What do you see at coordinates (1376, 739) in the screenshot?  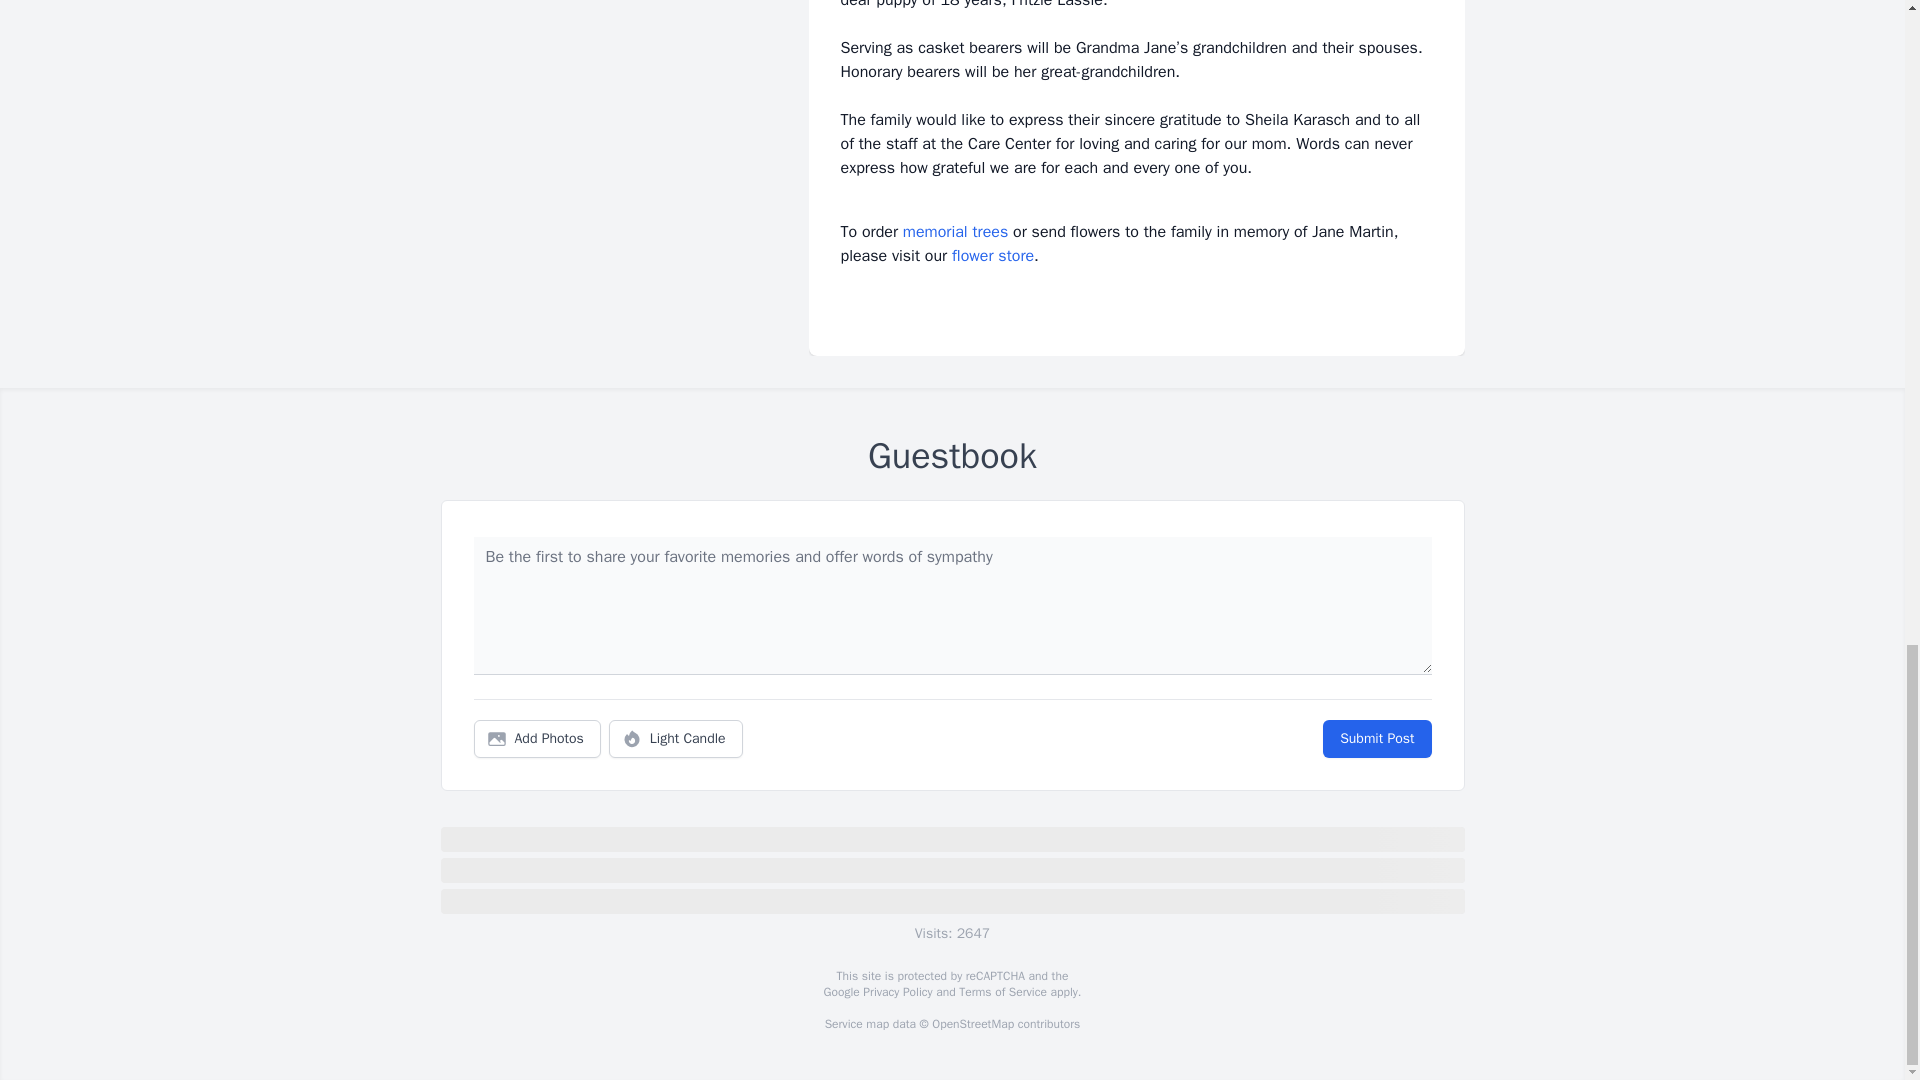 I see `Submit Post` at bounding box center [1376, 739].